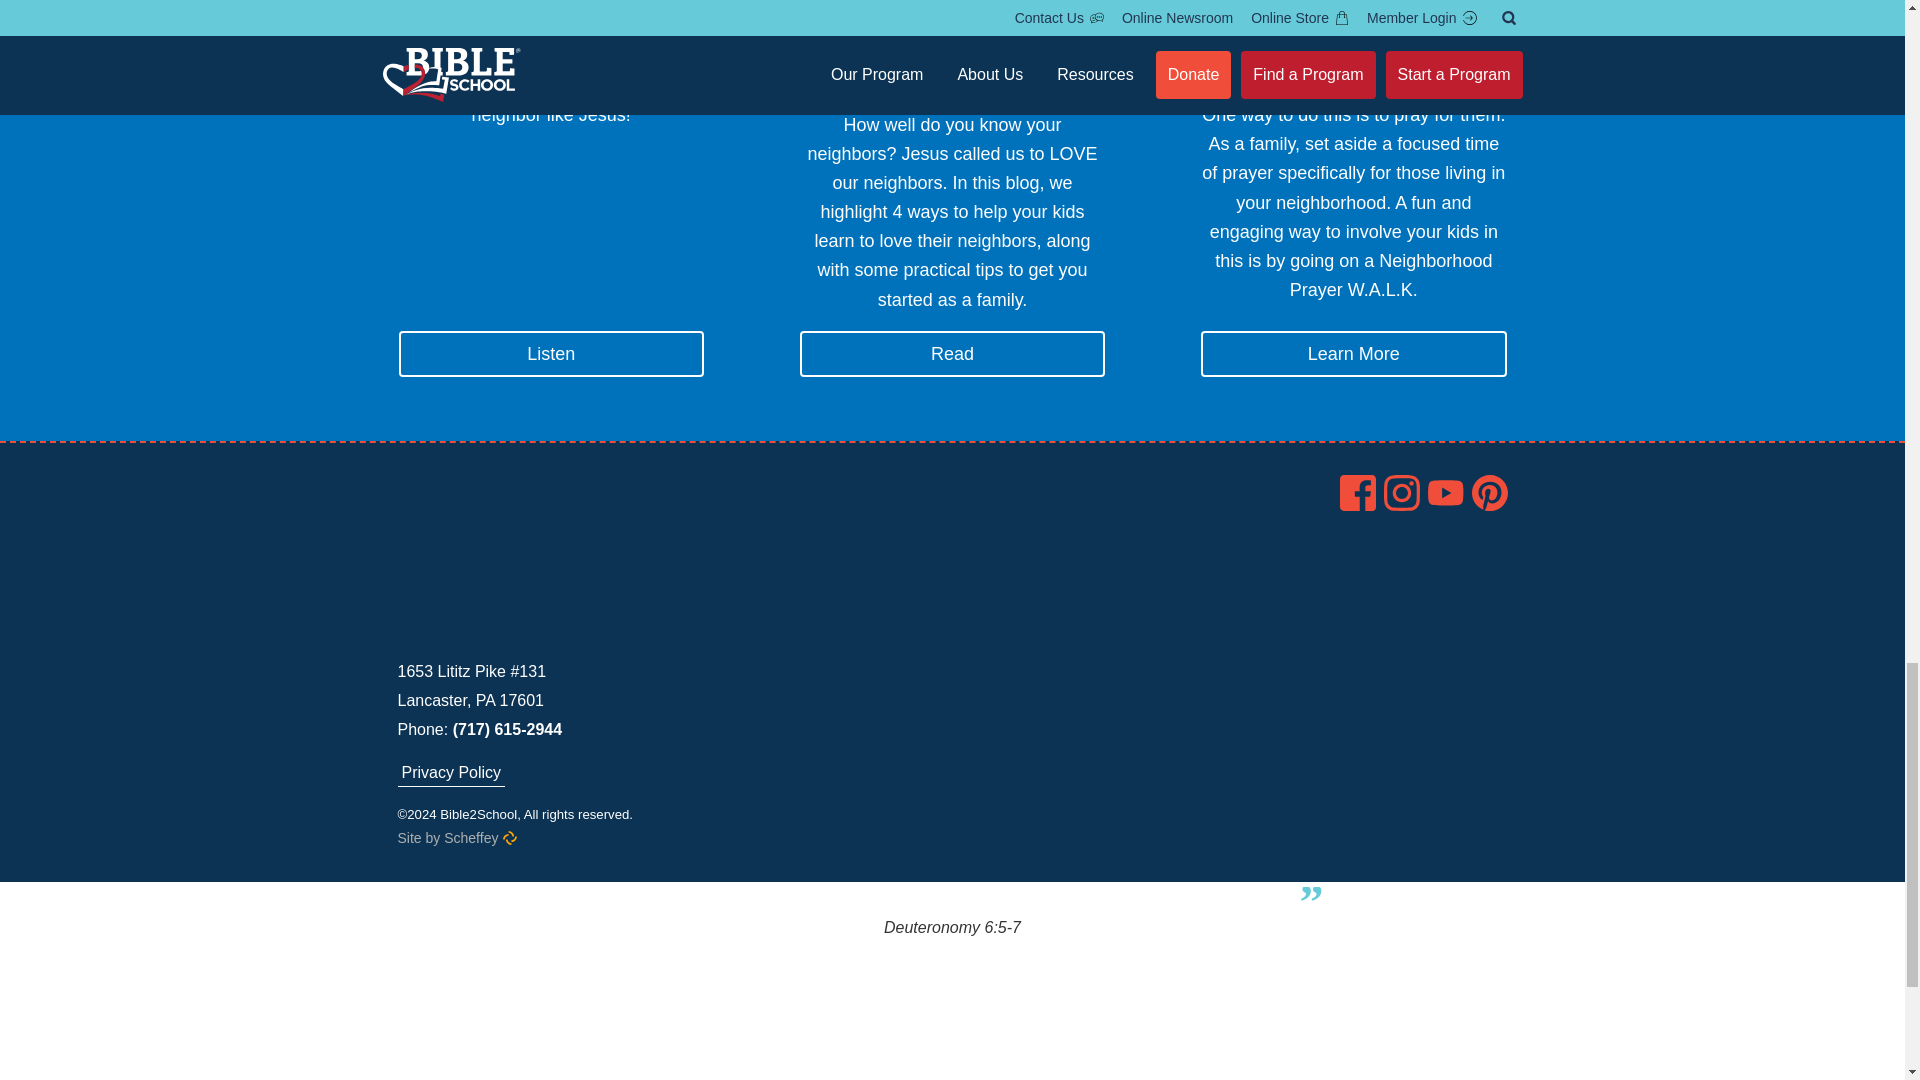  Describe the element at coordinates (1446, 492) in the screenshot. I see `youtubeCreated with Sketch.` at that location.